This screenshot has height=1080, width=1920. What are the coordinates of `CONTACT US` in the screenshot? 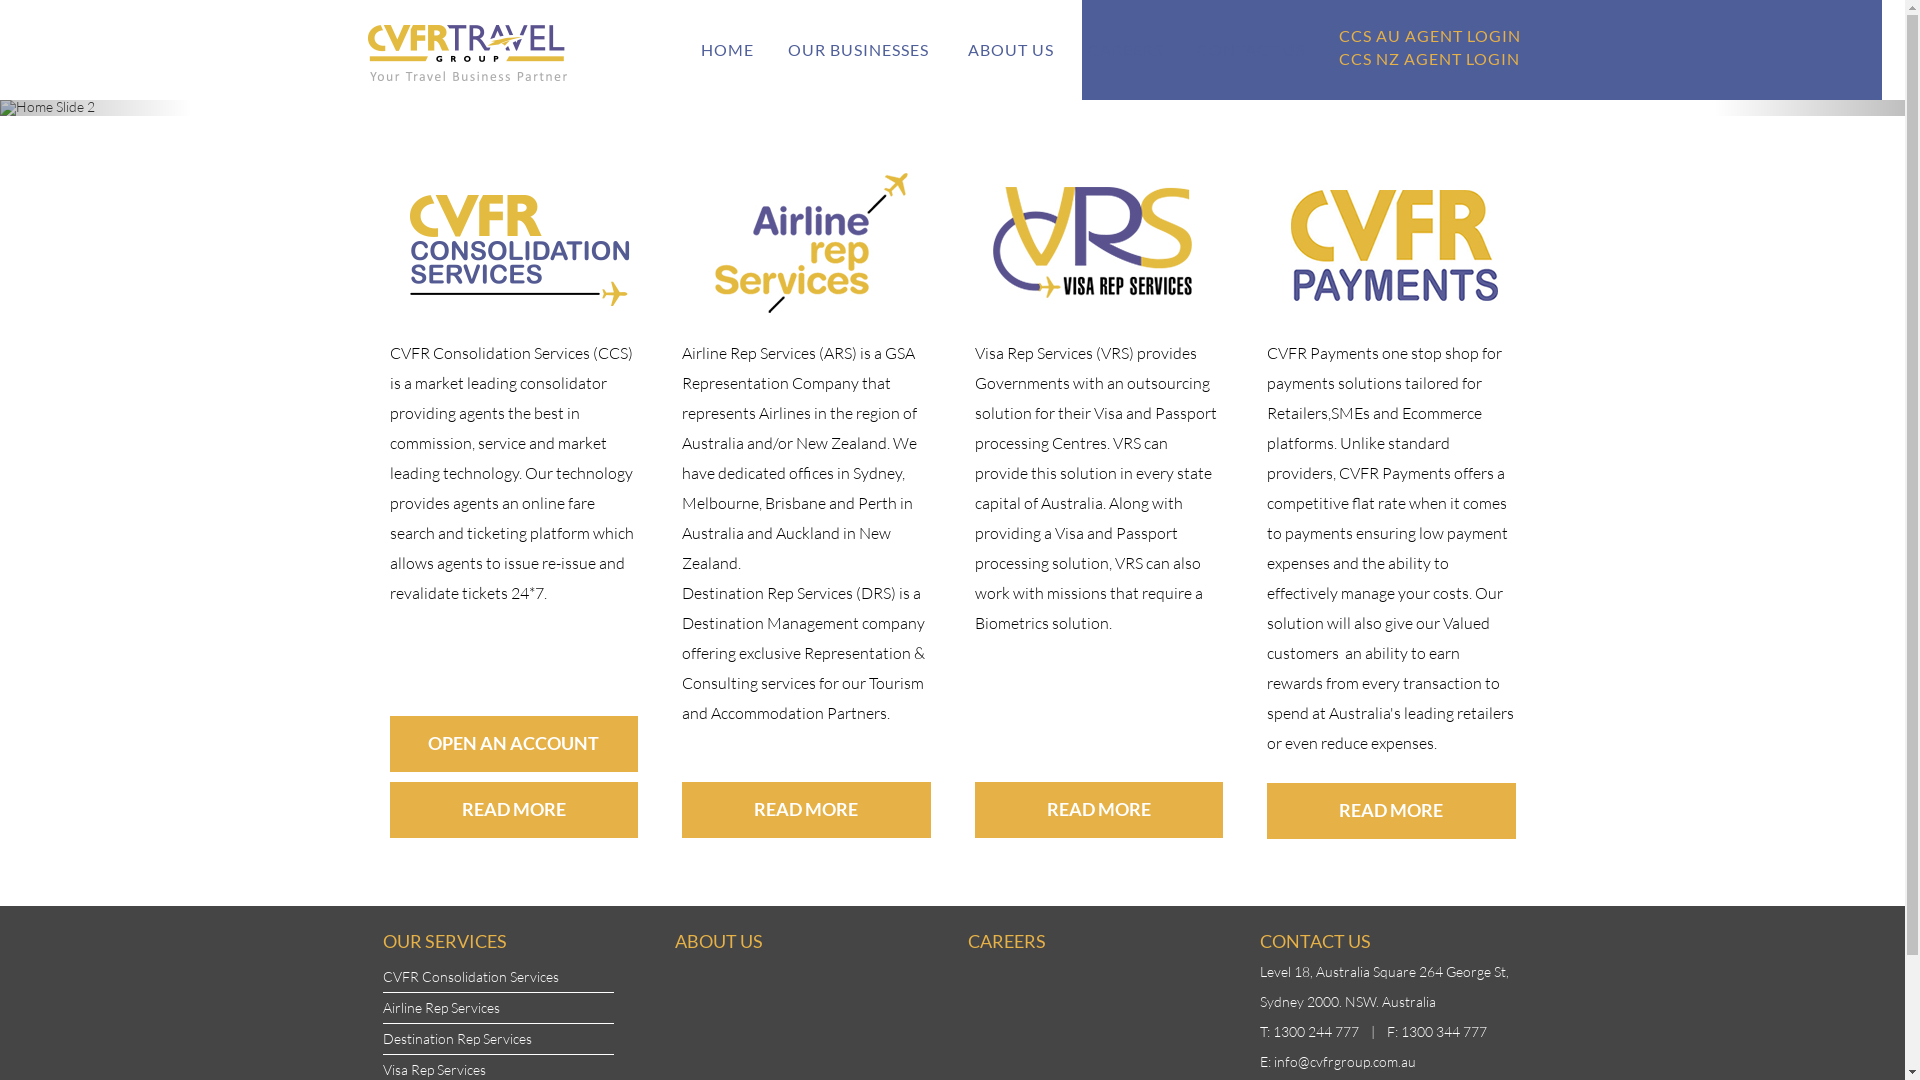 It's located at (1251, 50).